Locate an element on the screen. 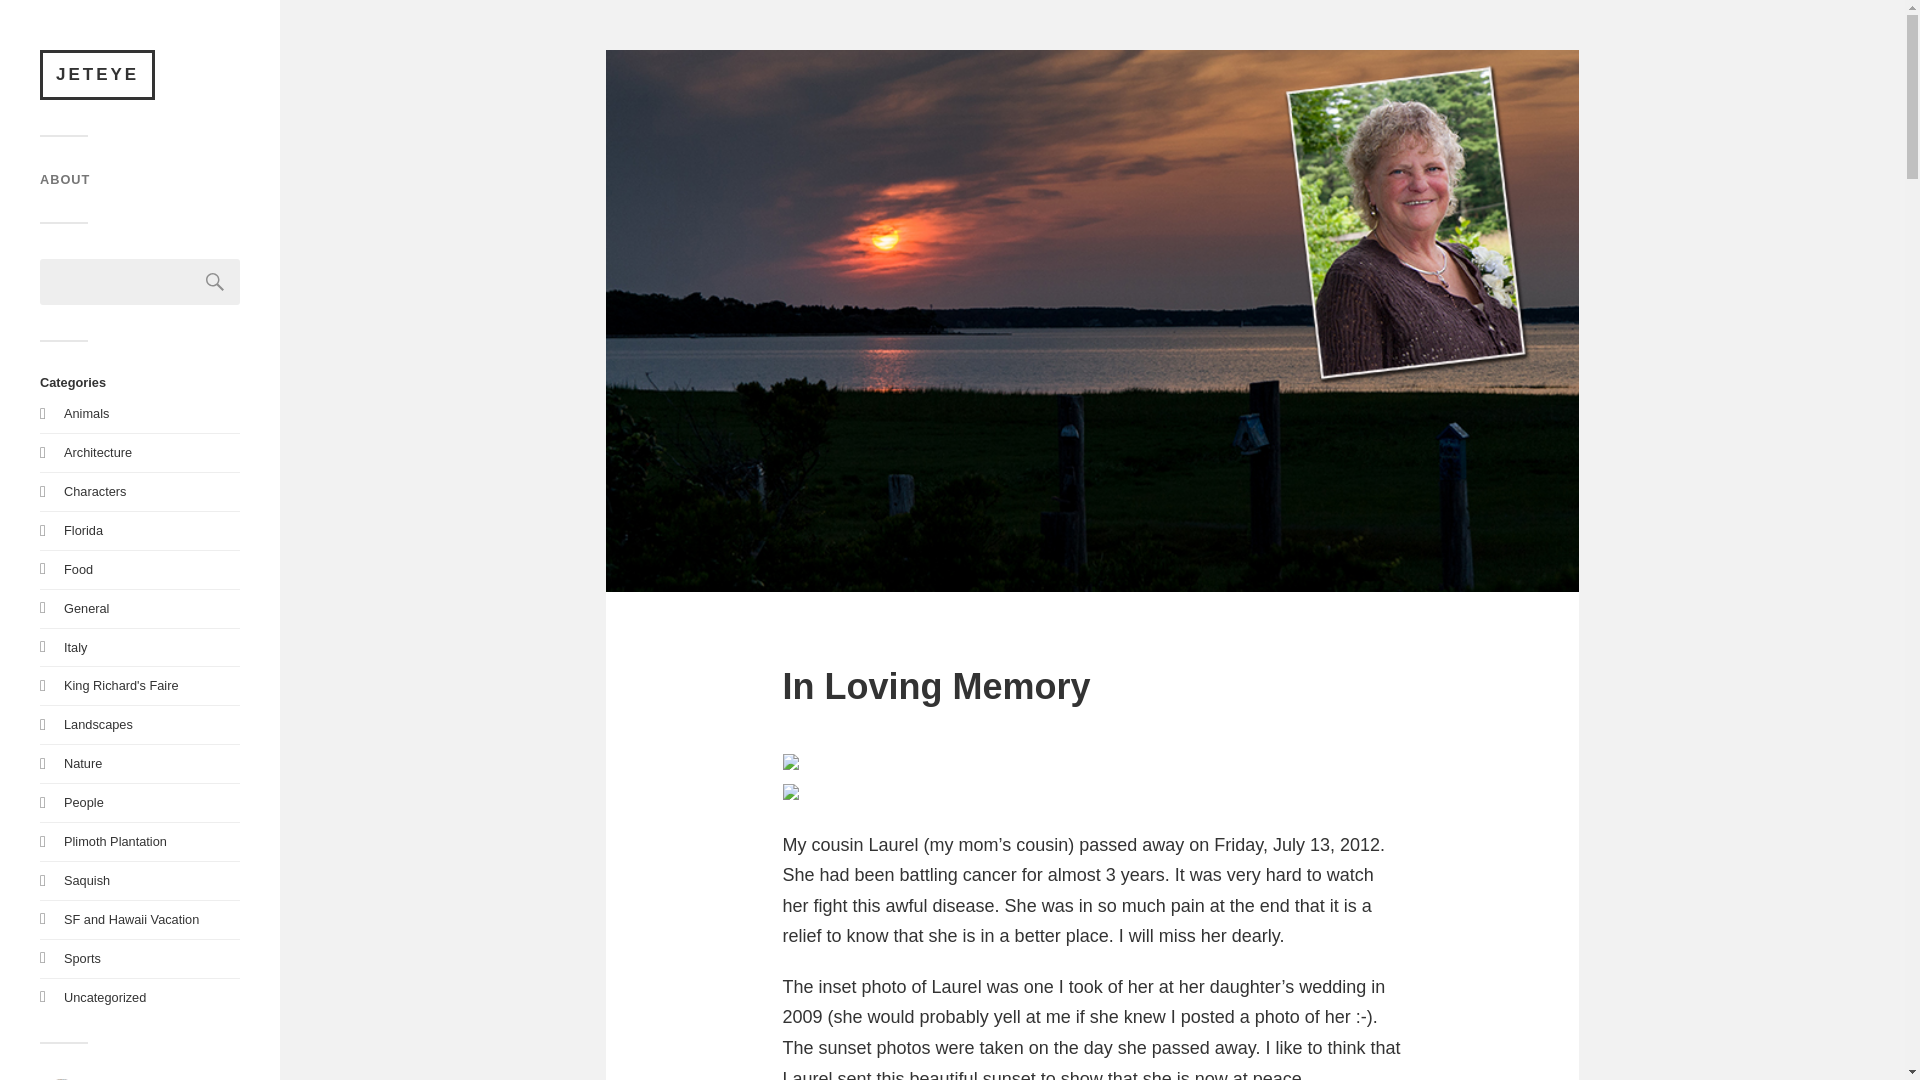  Search is located at coordinates (215, 282).